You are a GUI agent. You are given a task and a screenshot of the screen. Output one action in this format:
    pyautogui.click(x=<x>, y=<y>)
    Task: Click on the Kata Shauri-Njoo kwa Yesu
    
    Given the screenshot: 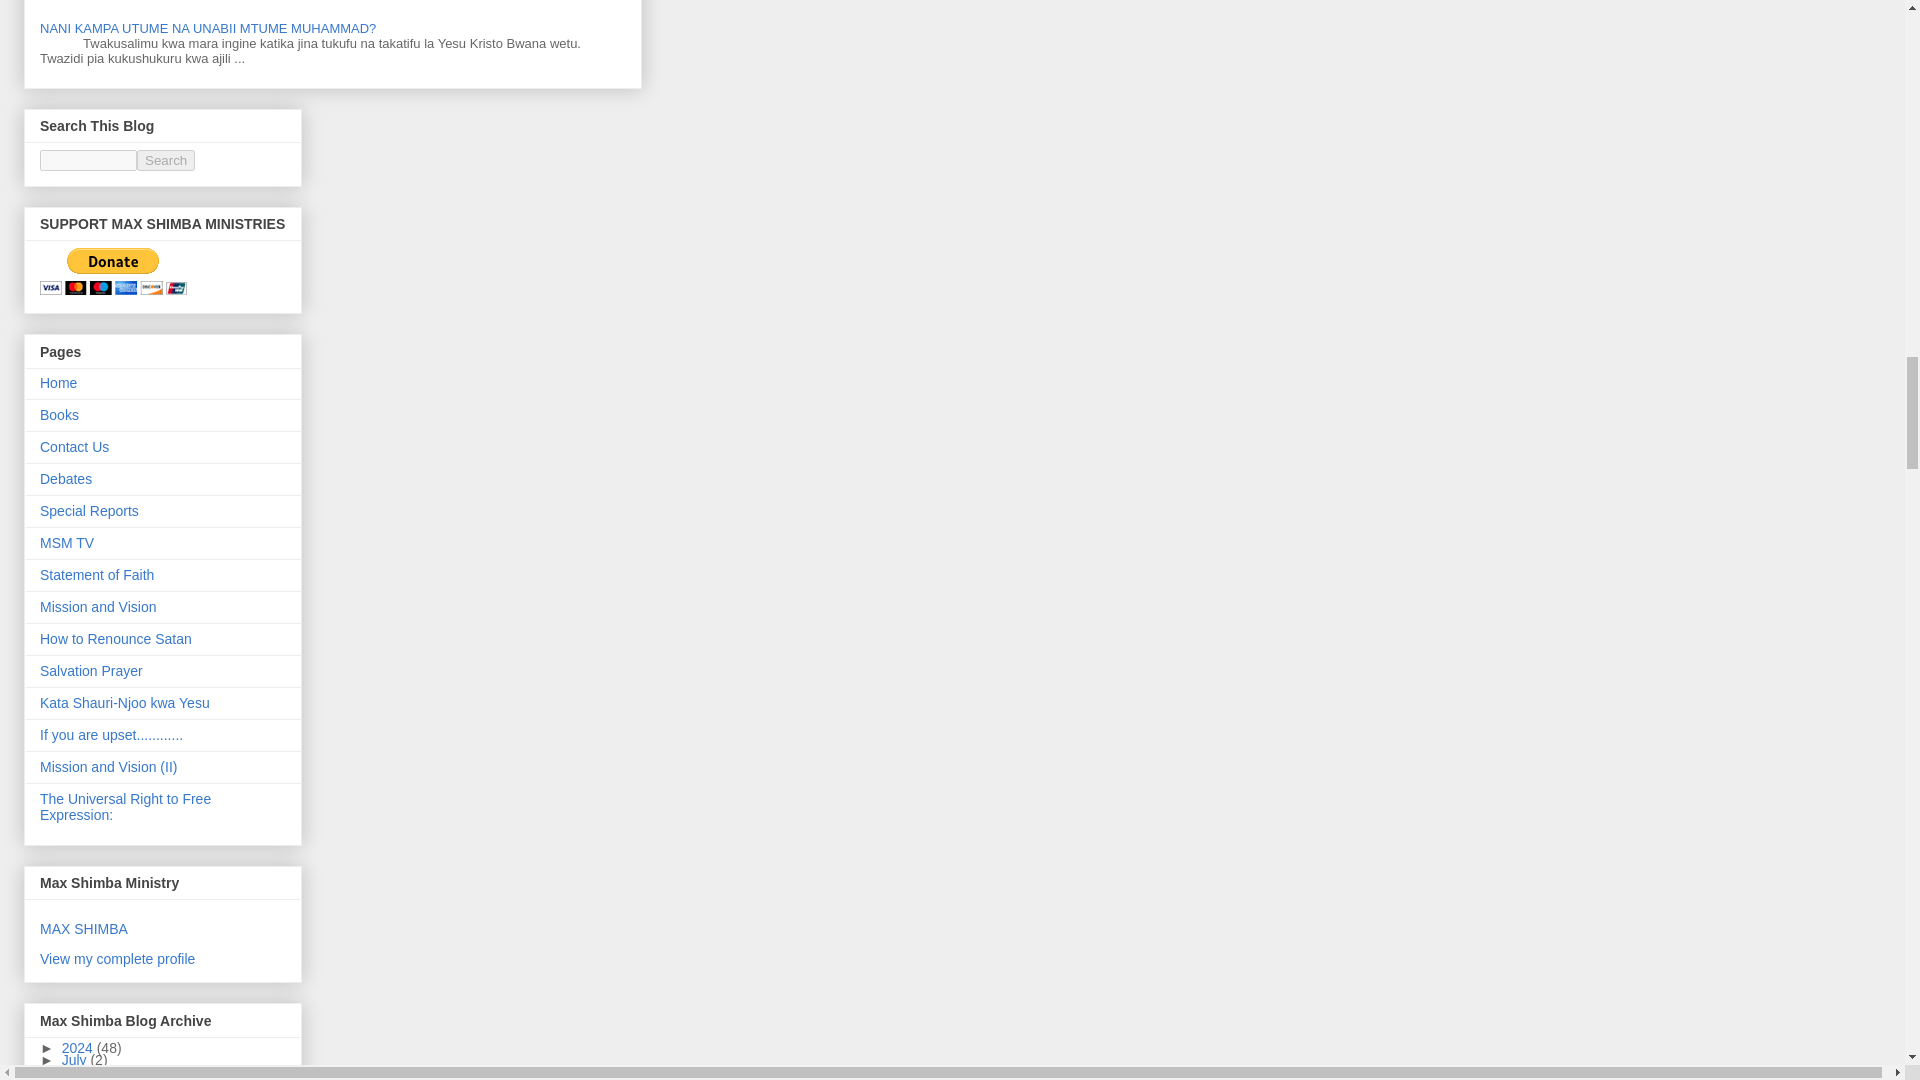 What is the action you would take?
    pyautogui.click(x=124, y=702)
    